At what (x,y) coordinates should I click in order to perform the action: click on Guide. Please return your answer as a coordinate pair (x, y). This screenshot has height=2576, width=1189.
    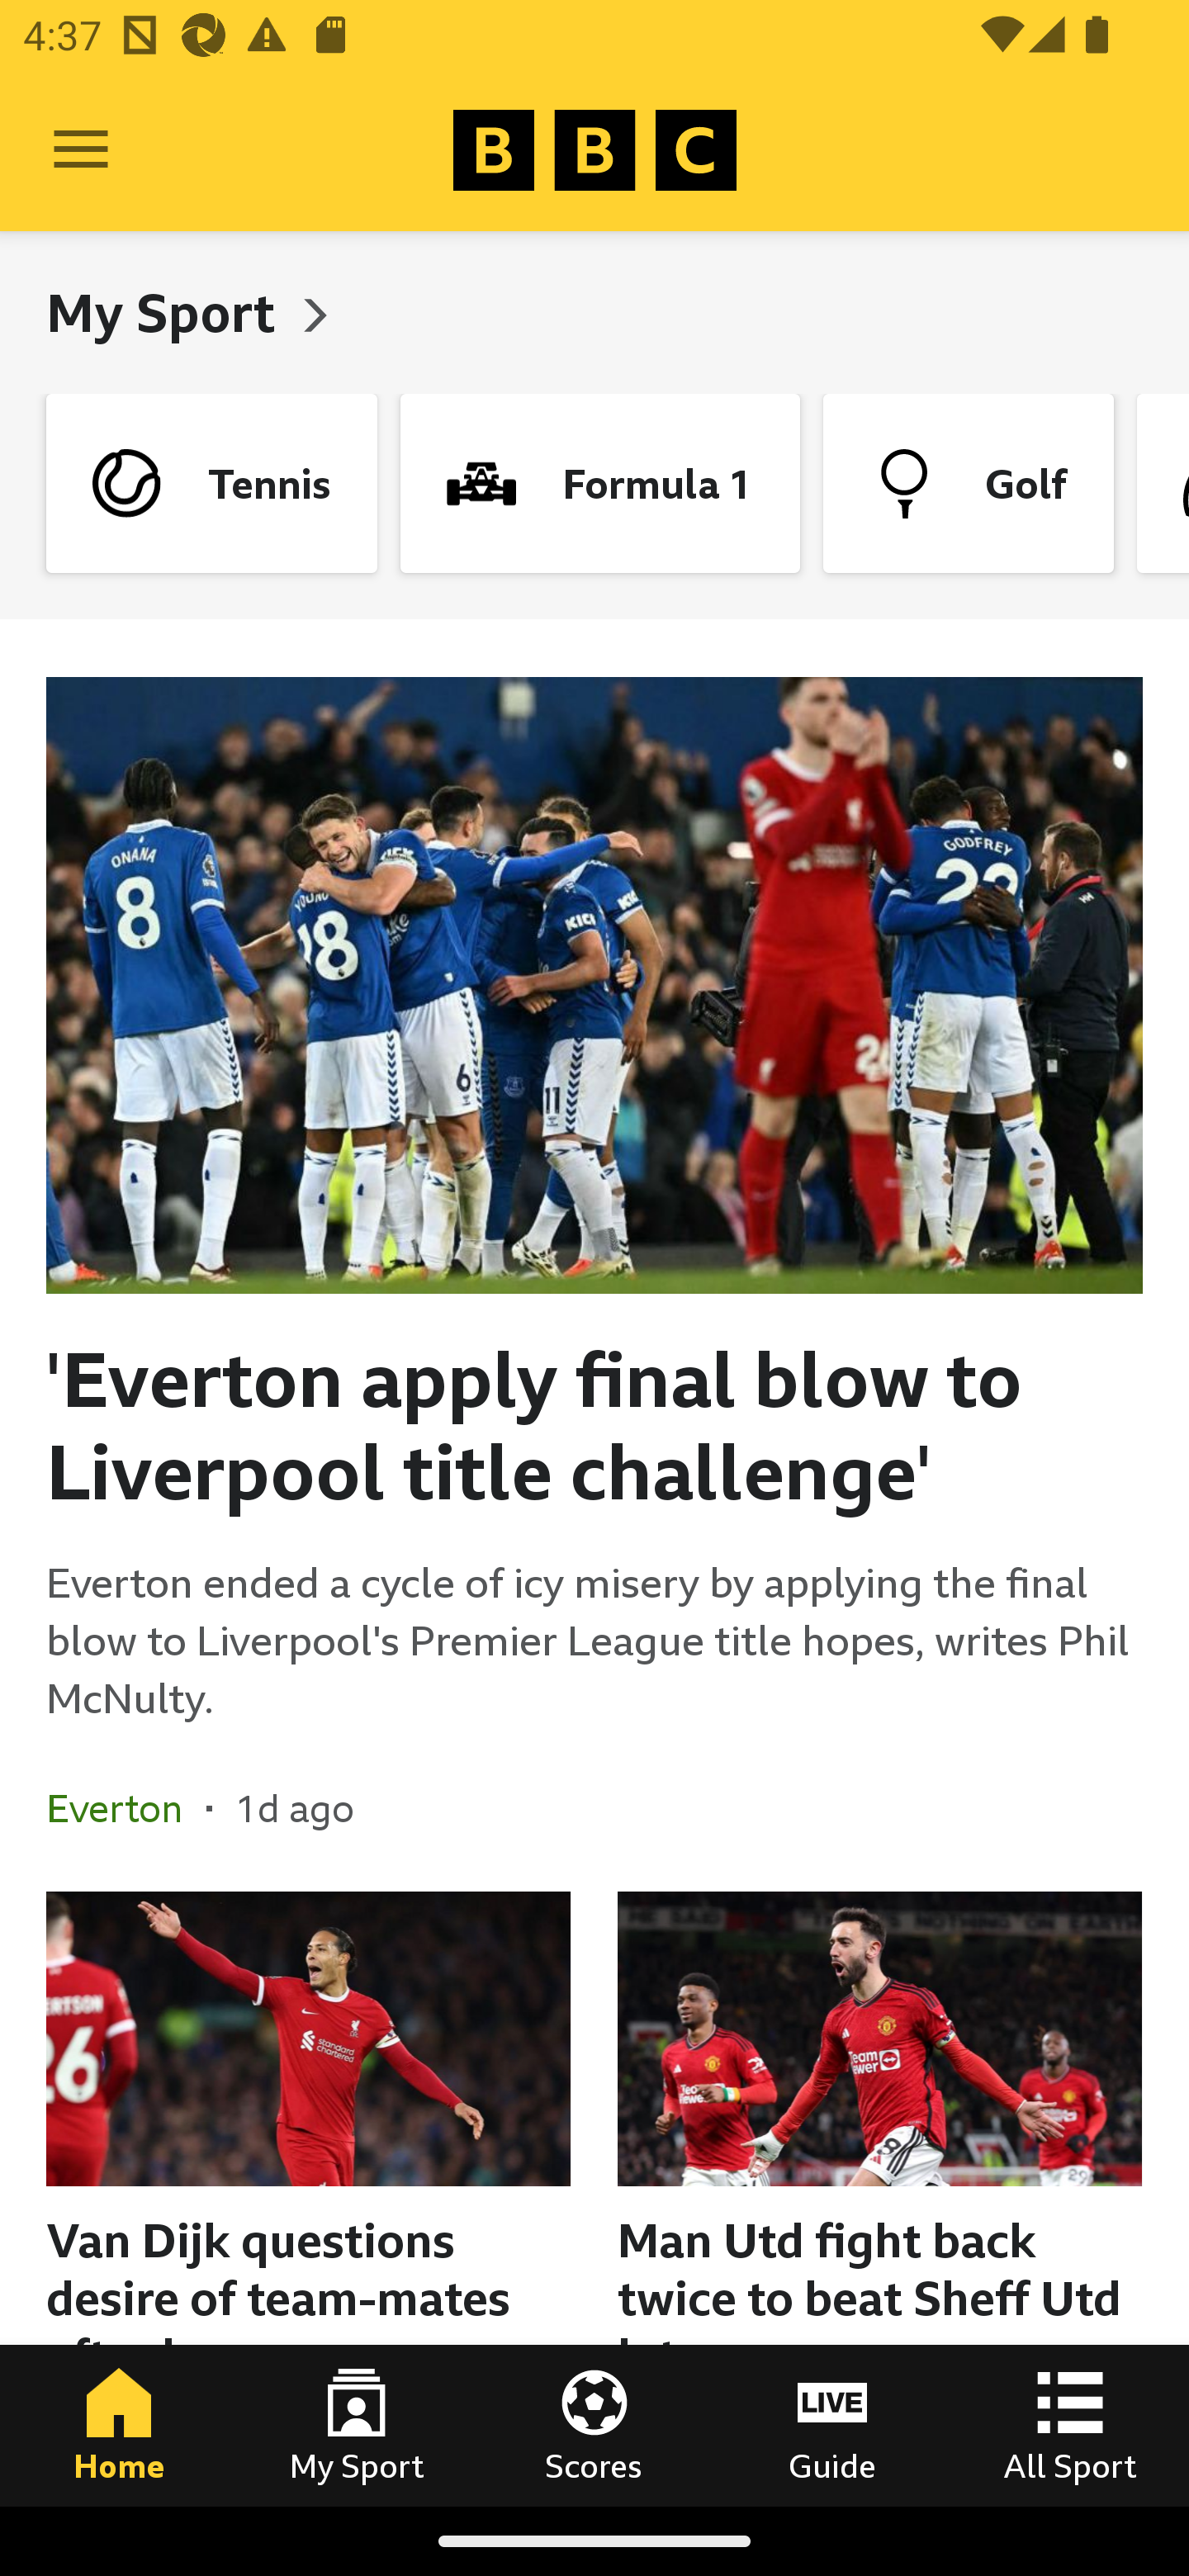
    Looking at the image, I should click on (832, 2425).